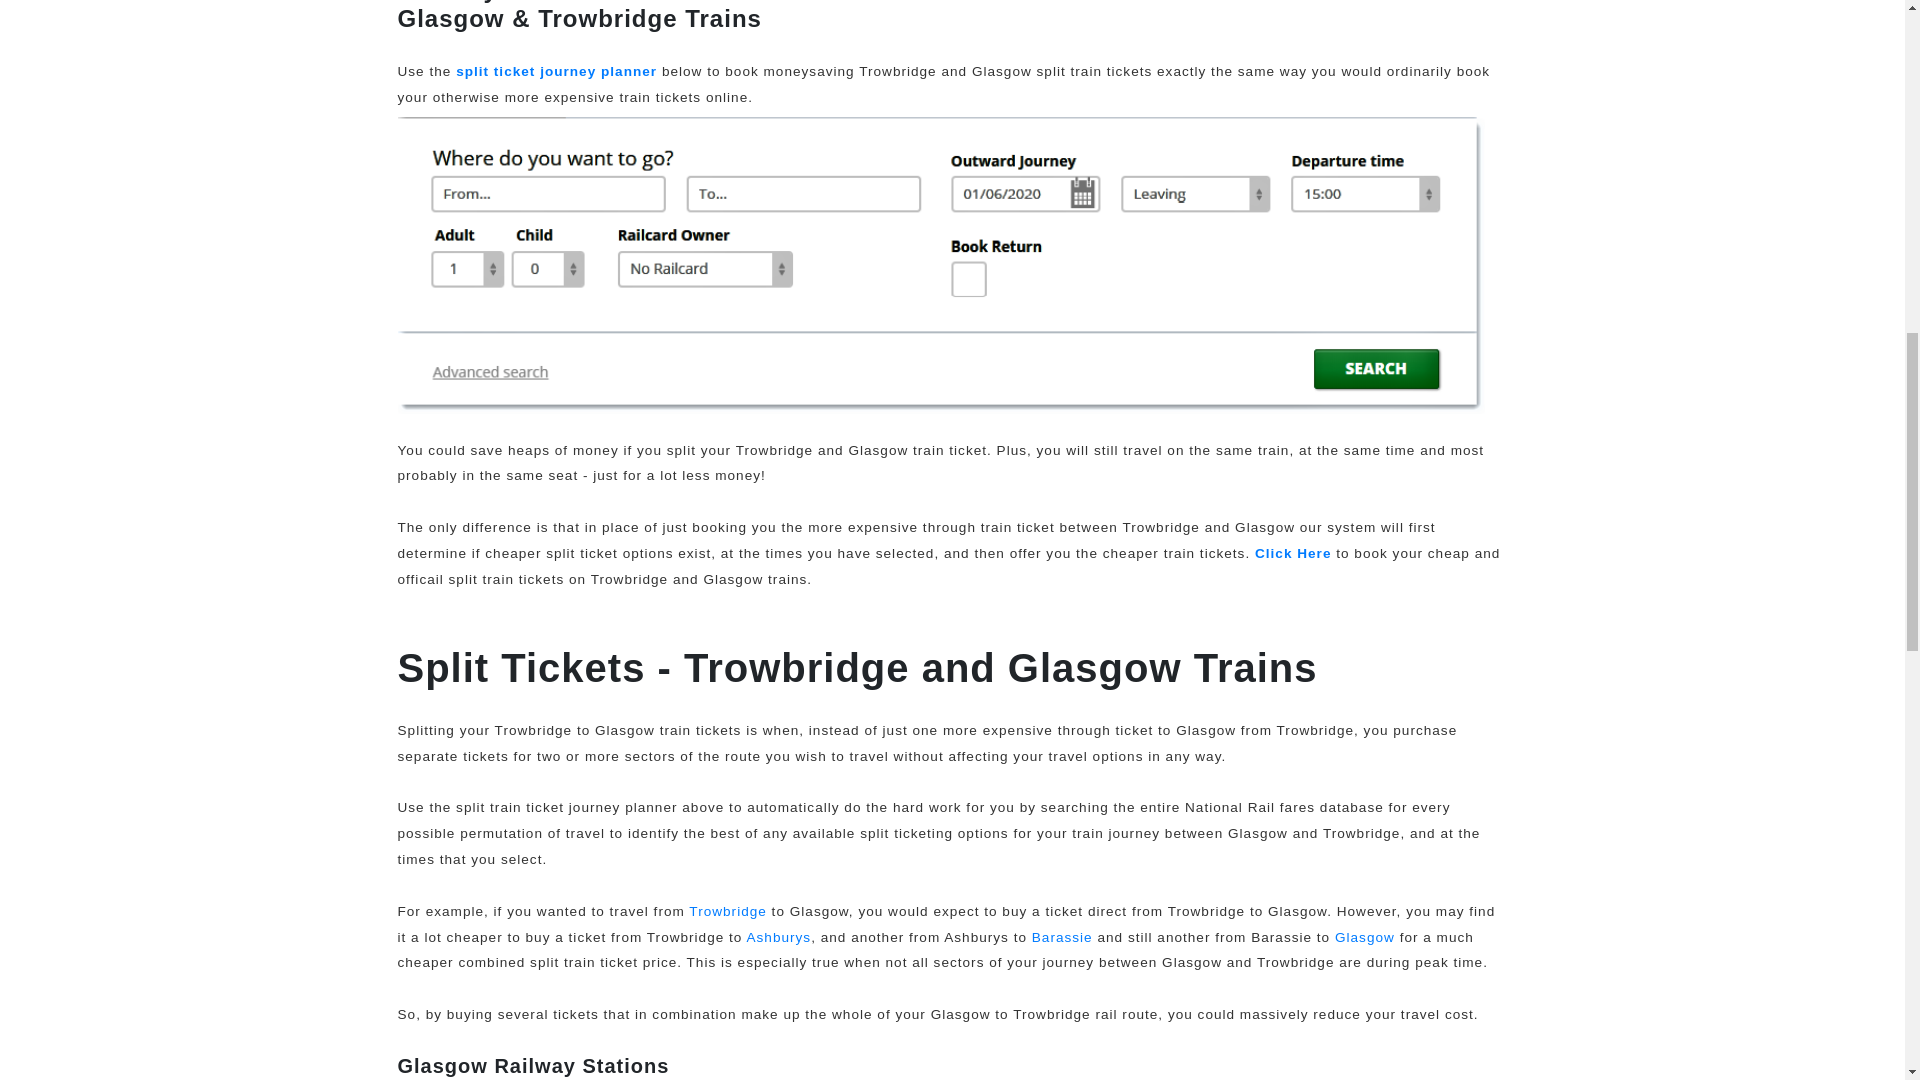 Image resolution: width=1920 pixels, height=1080 pixels. I want to click on Barassie, so click(1062, 937).